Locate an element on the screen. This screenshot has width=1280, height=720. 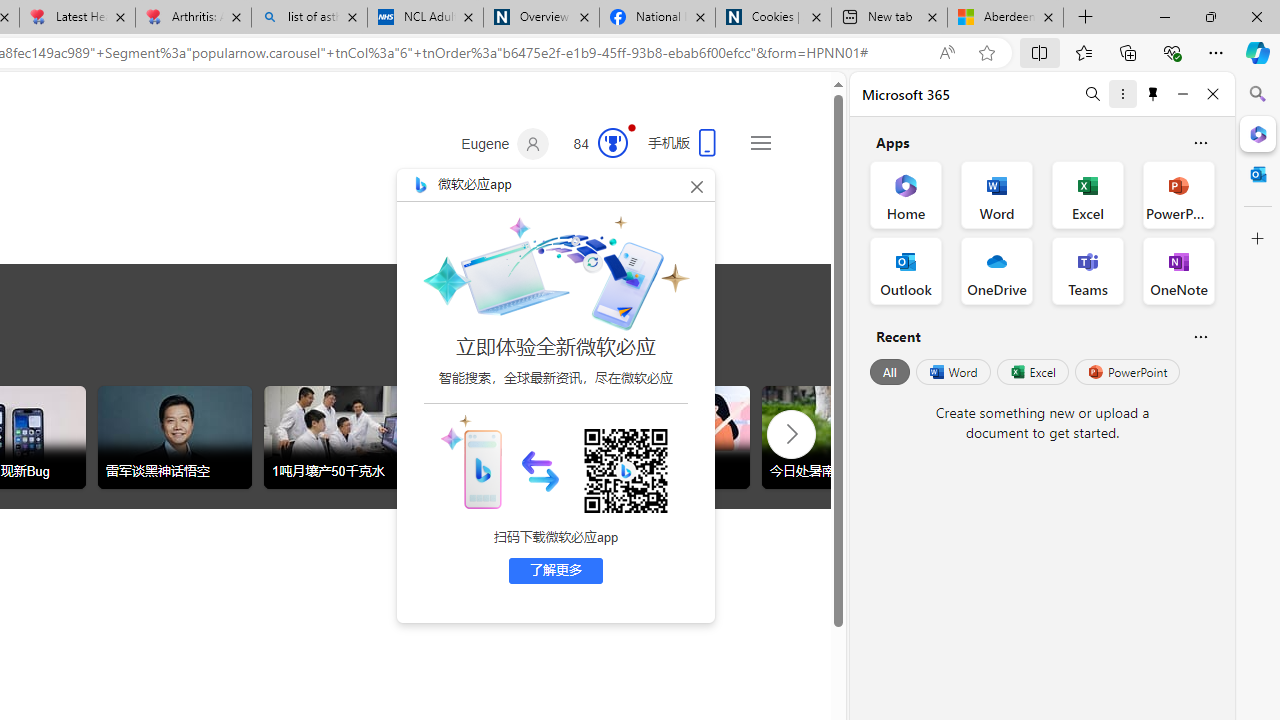
Outlook Office App is located at coordinates (906, 270).